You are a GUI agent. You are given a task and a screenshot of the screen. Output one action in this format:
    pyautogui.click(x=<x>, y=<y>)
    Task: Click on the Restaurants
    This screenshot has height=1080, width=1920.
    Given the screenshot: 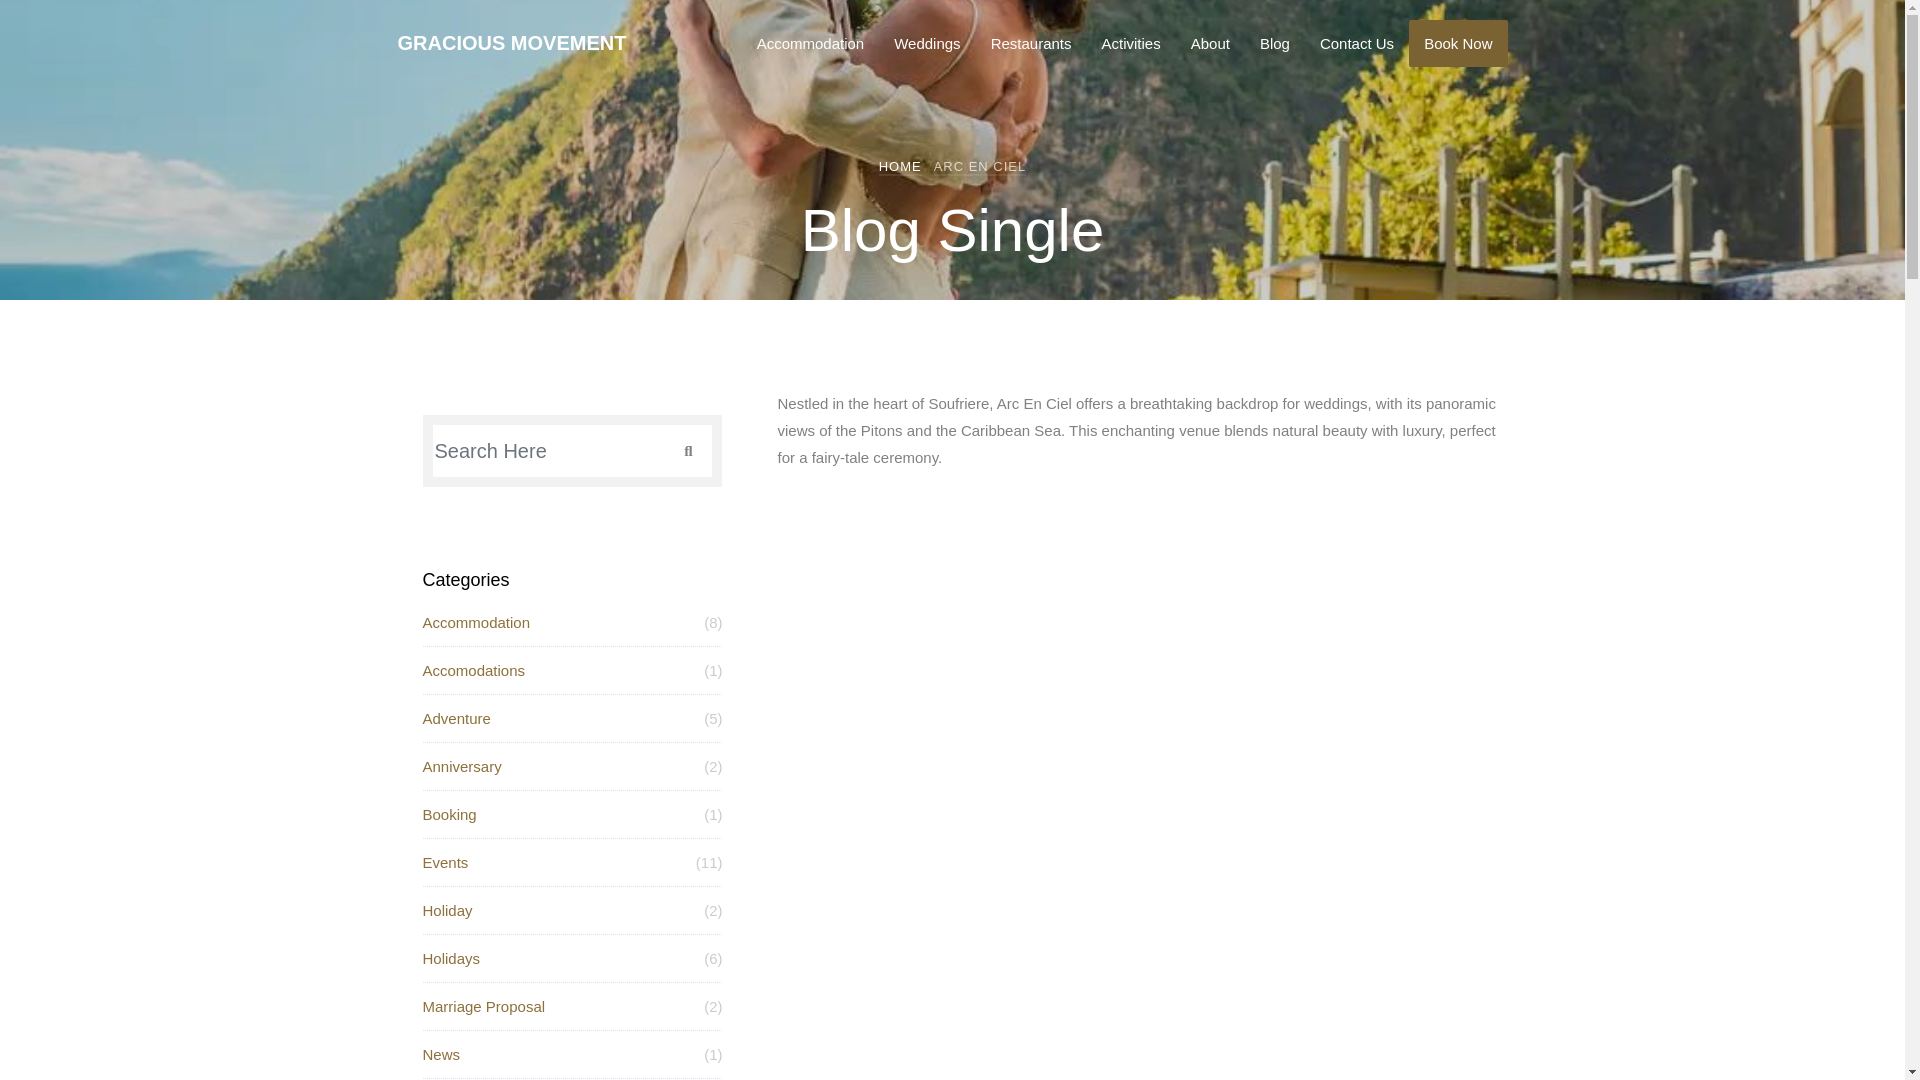 What is the action you would take?
    pyautogui.click(x=1030, y=43)
    